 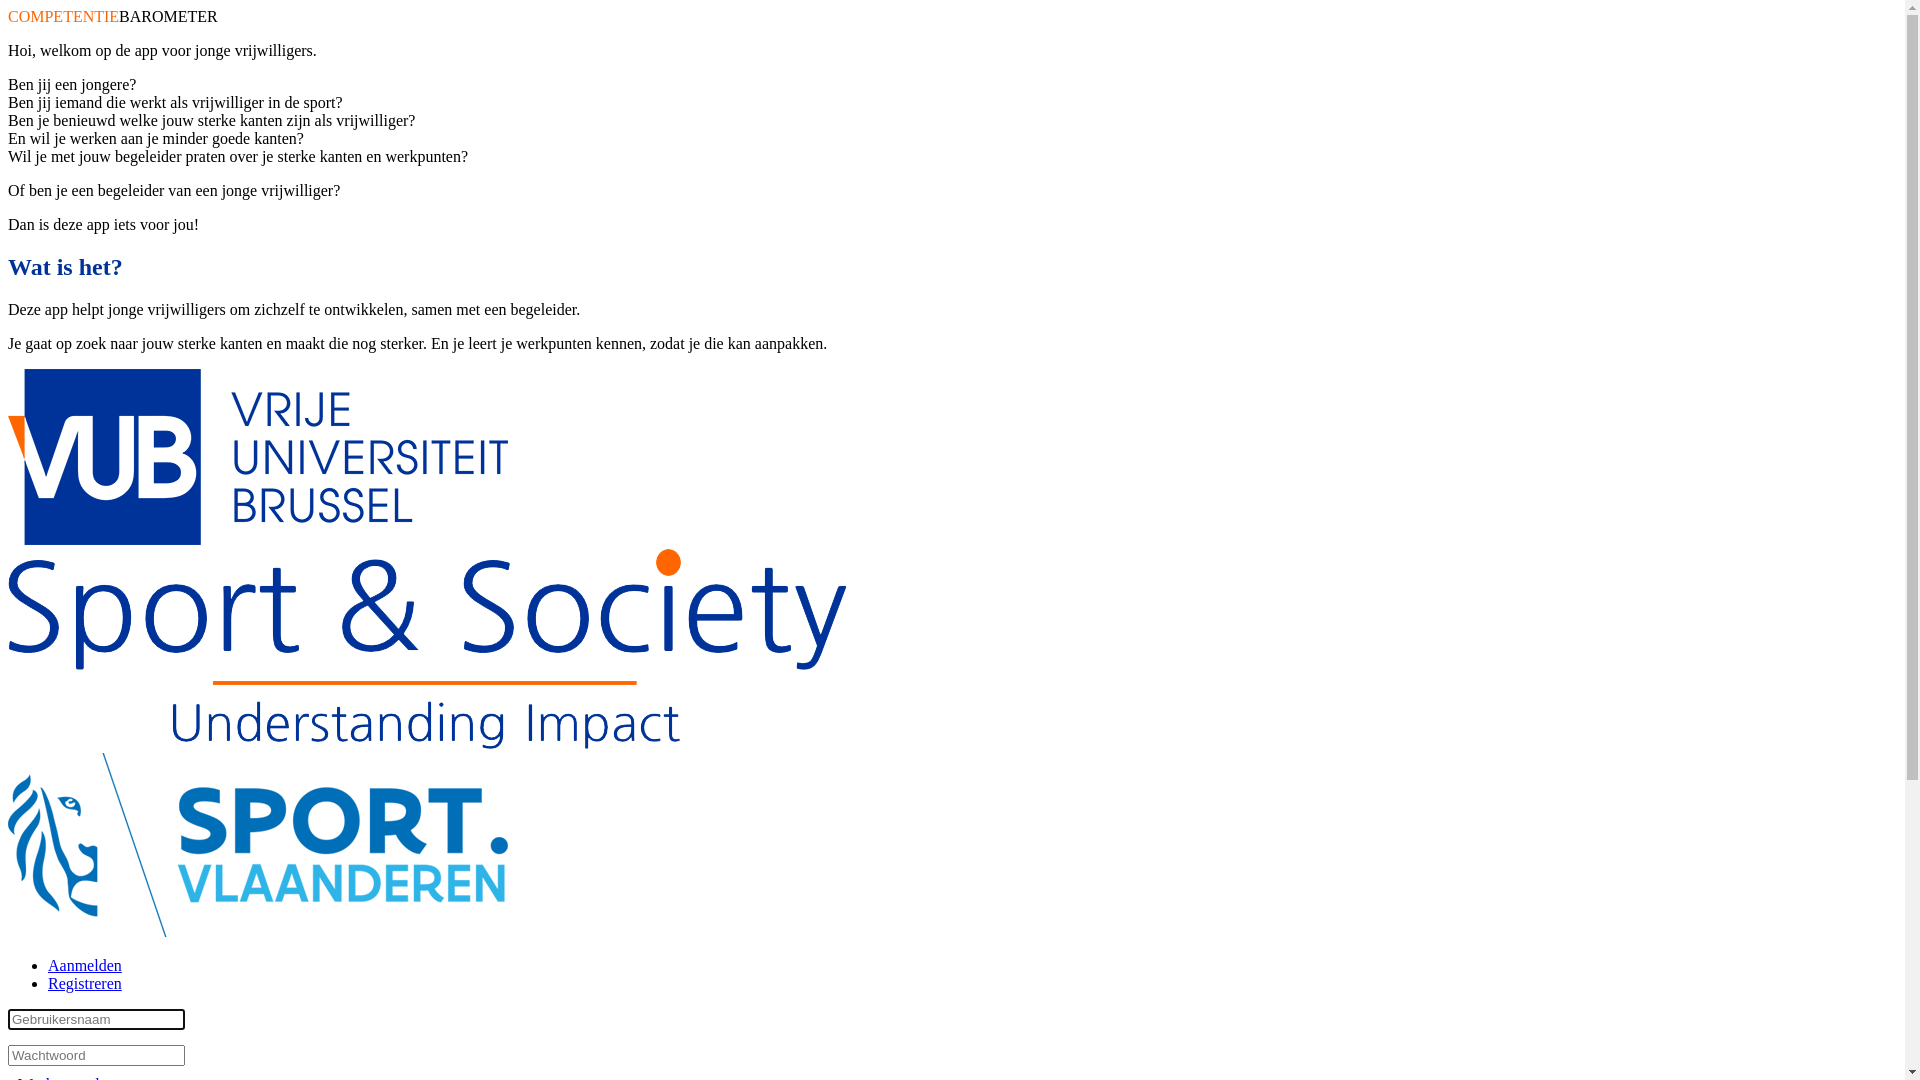 I want to click on SportVlaanderen, so click(x=258, y=845).